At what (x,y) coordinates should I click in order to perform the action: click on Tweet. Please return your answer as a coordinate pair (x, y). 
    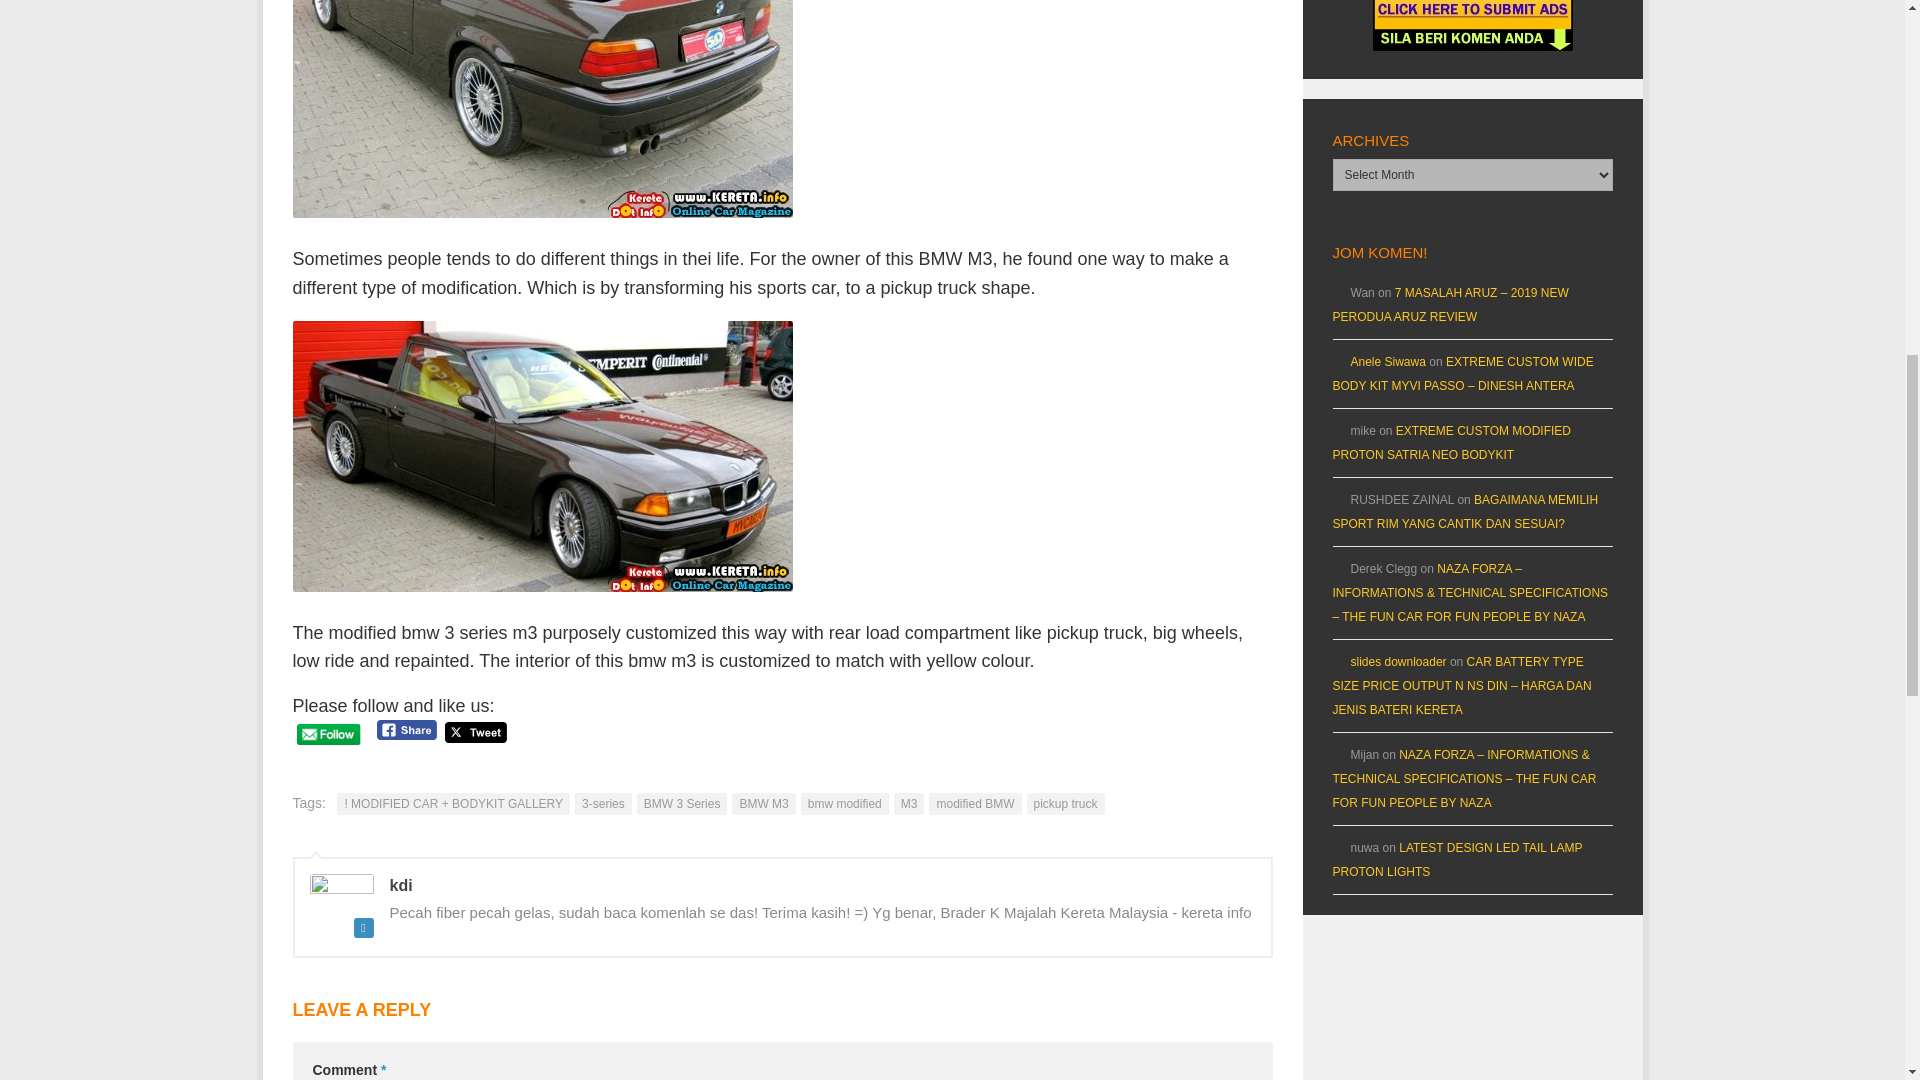
    Looking at the image, I should click on (476, 732).